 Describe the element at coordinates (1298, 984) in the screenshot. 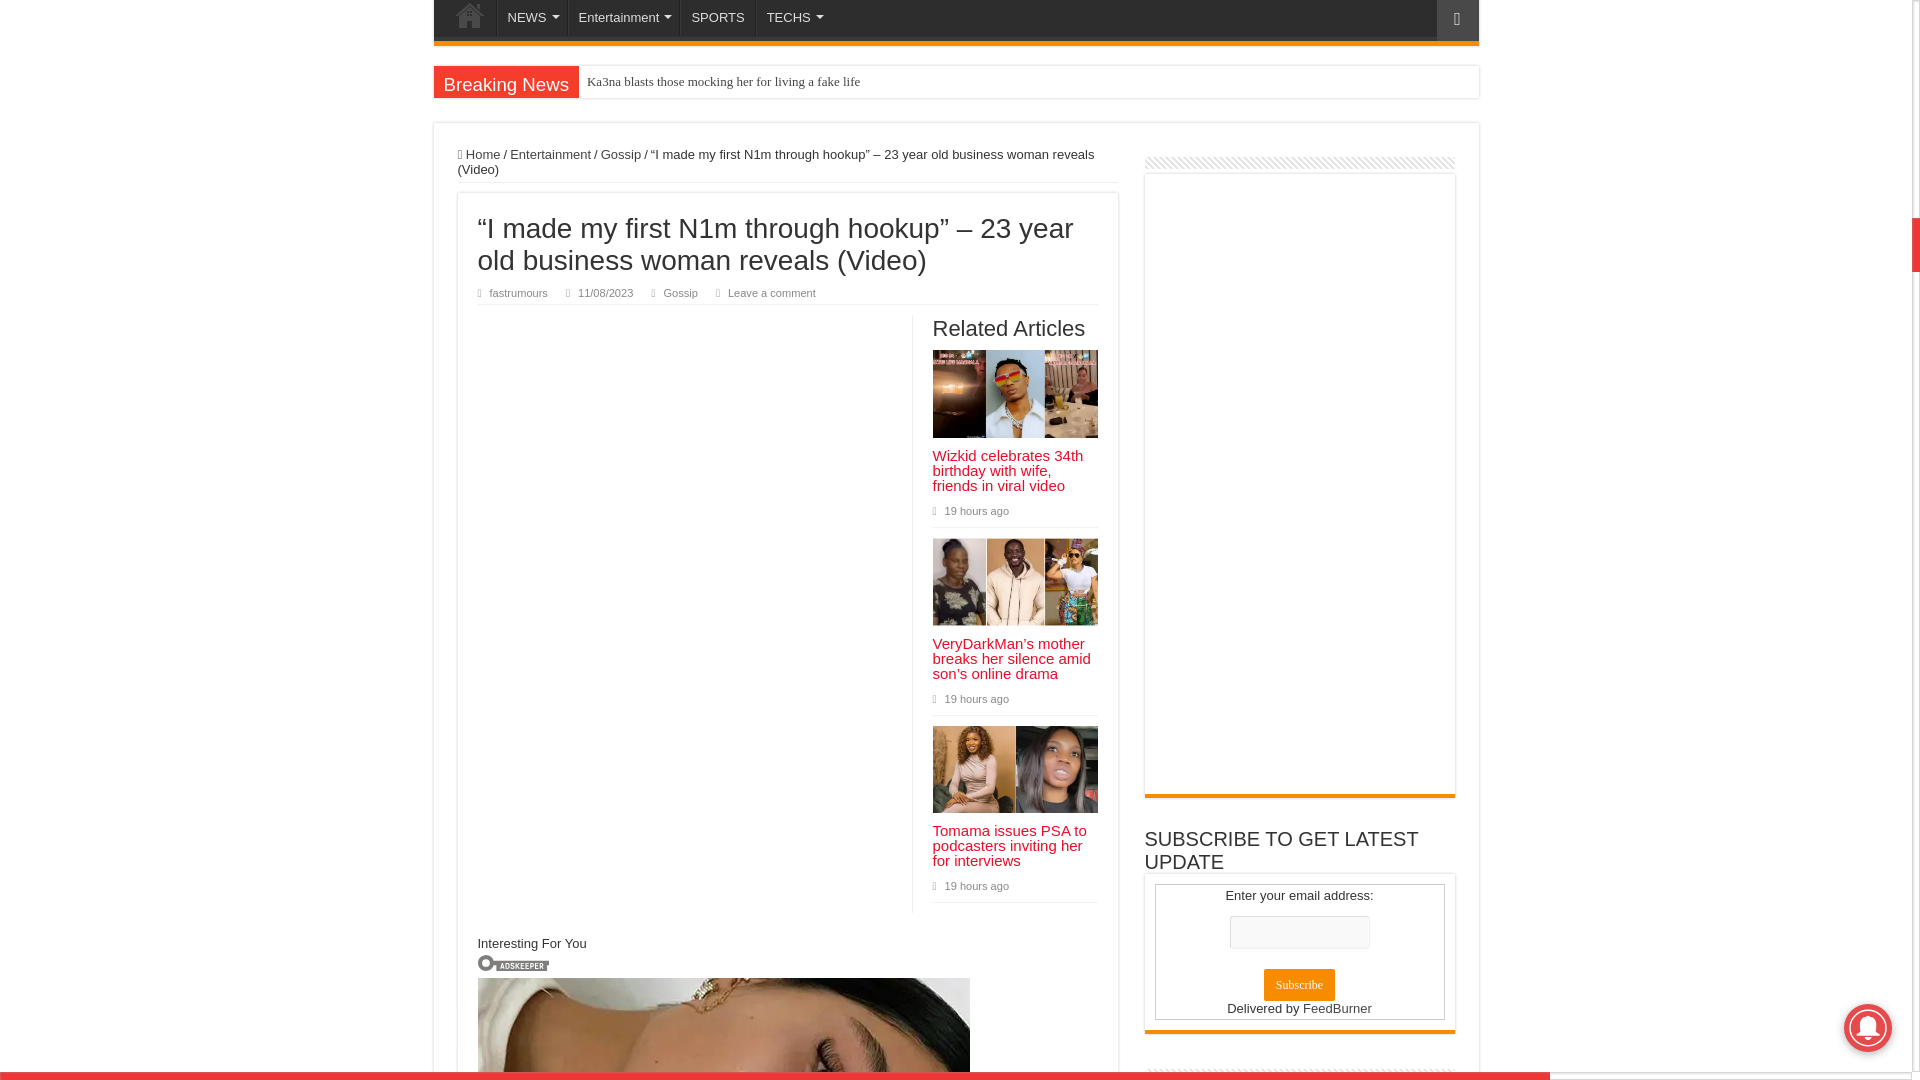

I see `Subscribe` at that location.